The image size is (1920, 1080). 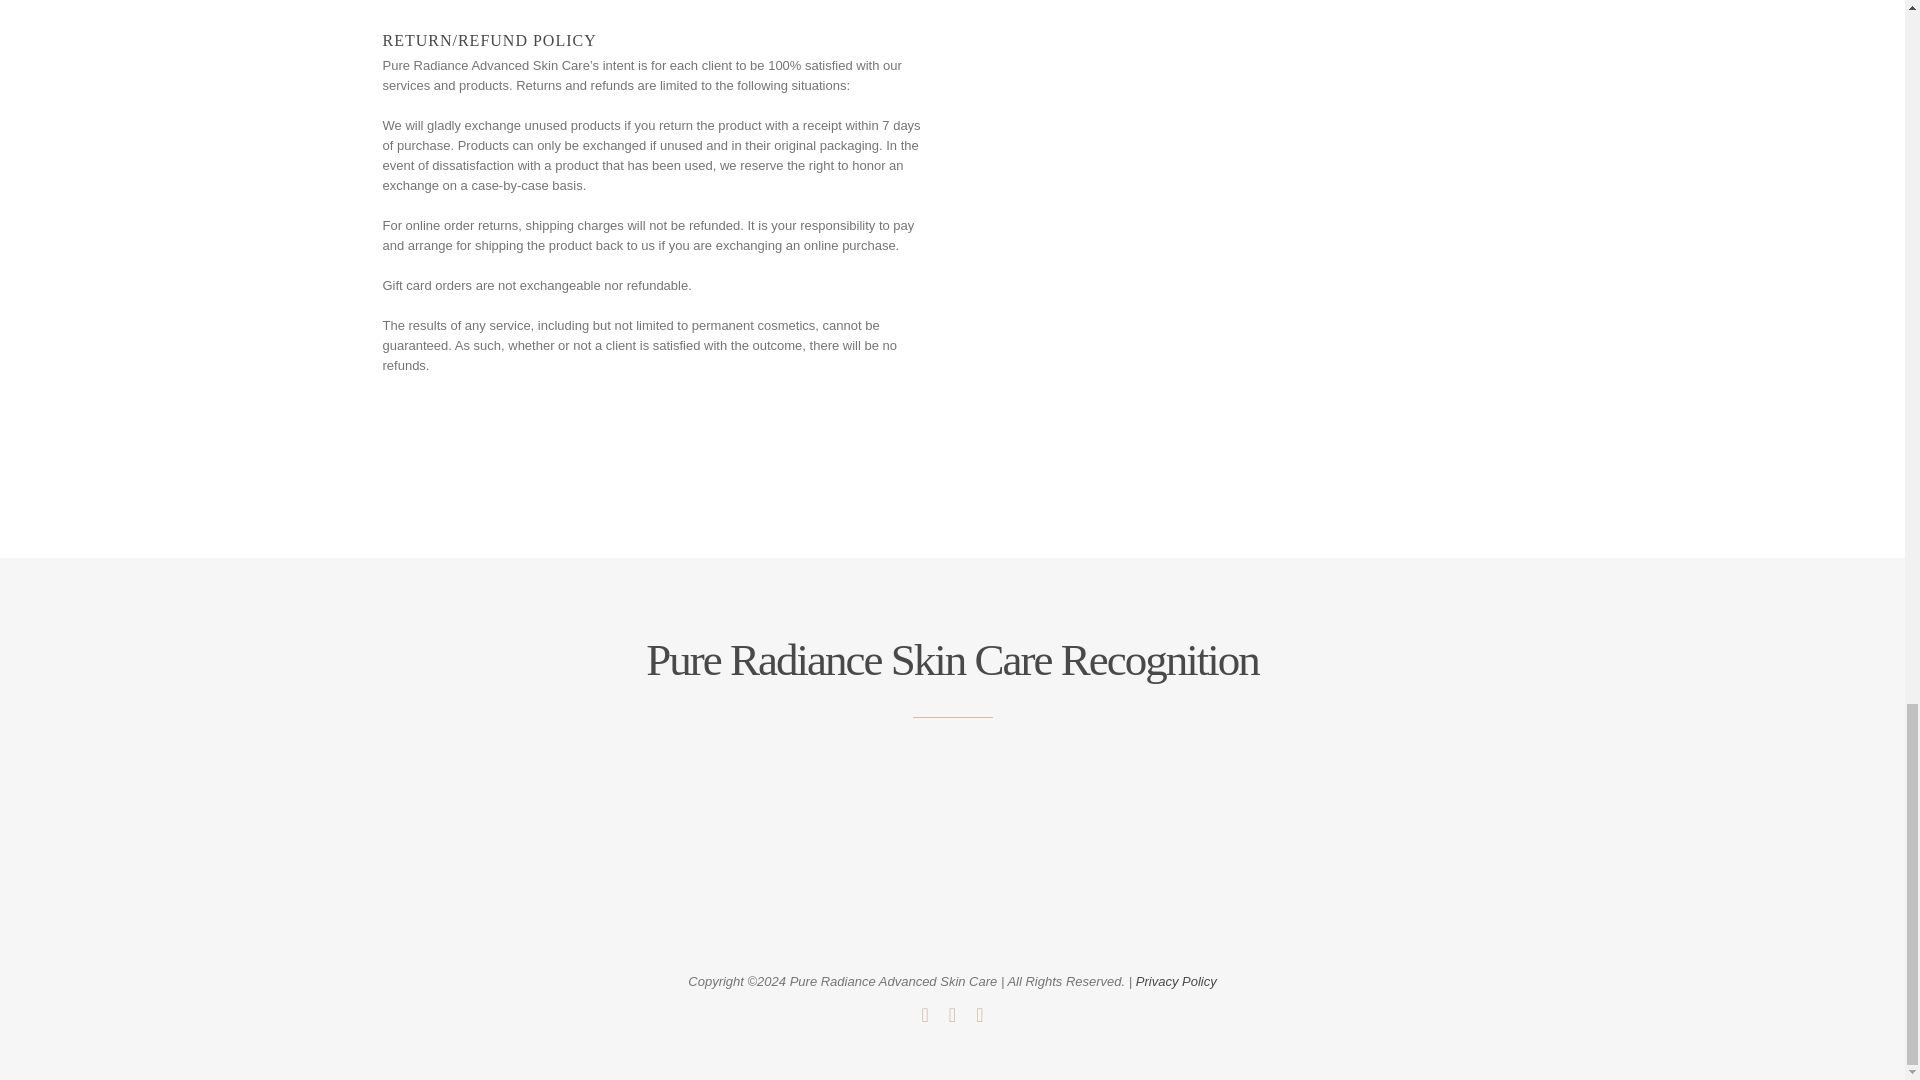 I want to click on icon2-min, so click(x=848, y=818).